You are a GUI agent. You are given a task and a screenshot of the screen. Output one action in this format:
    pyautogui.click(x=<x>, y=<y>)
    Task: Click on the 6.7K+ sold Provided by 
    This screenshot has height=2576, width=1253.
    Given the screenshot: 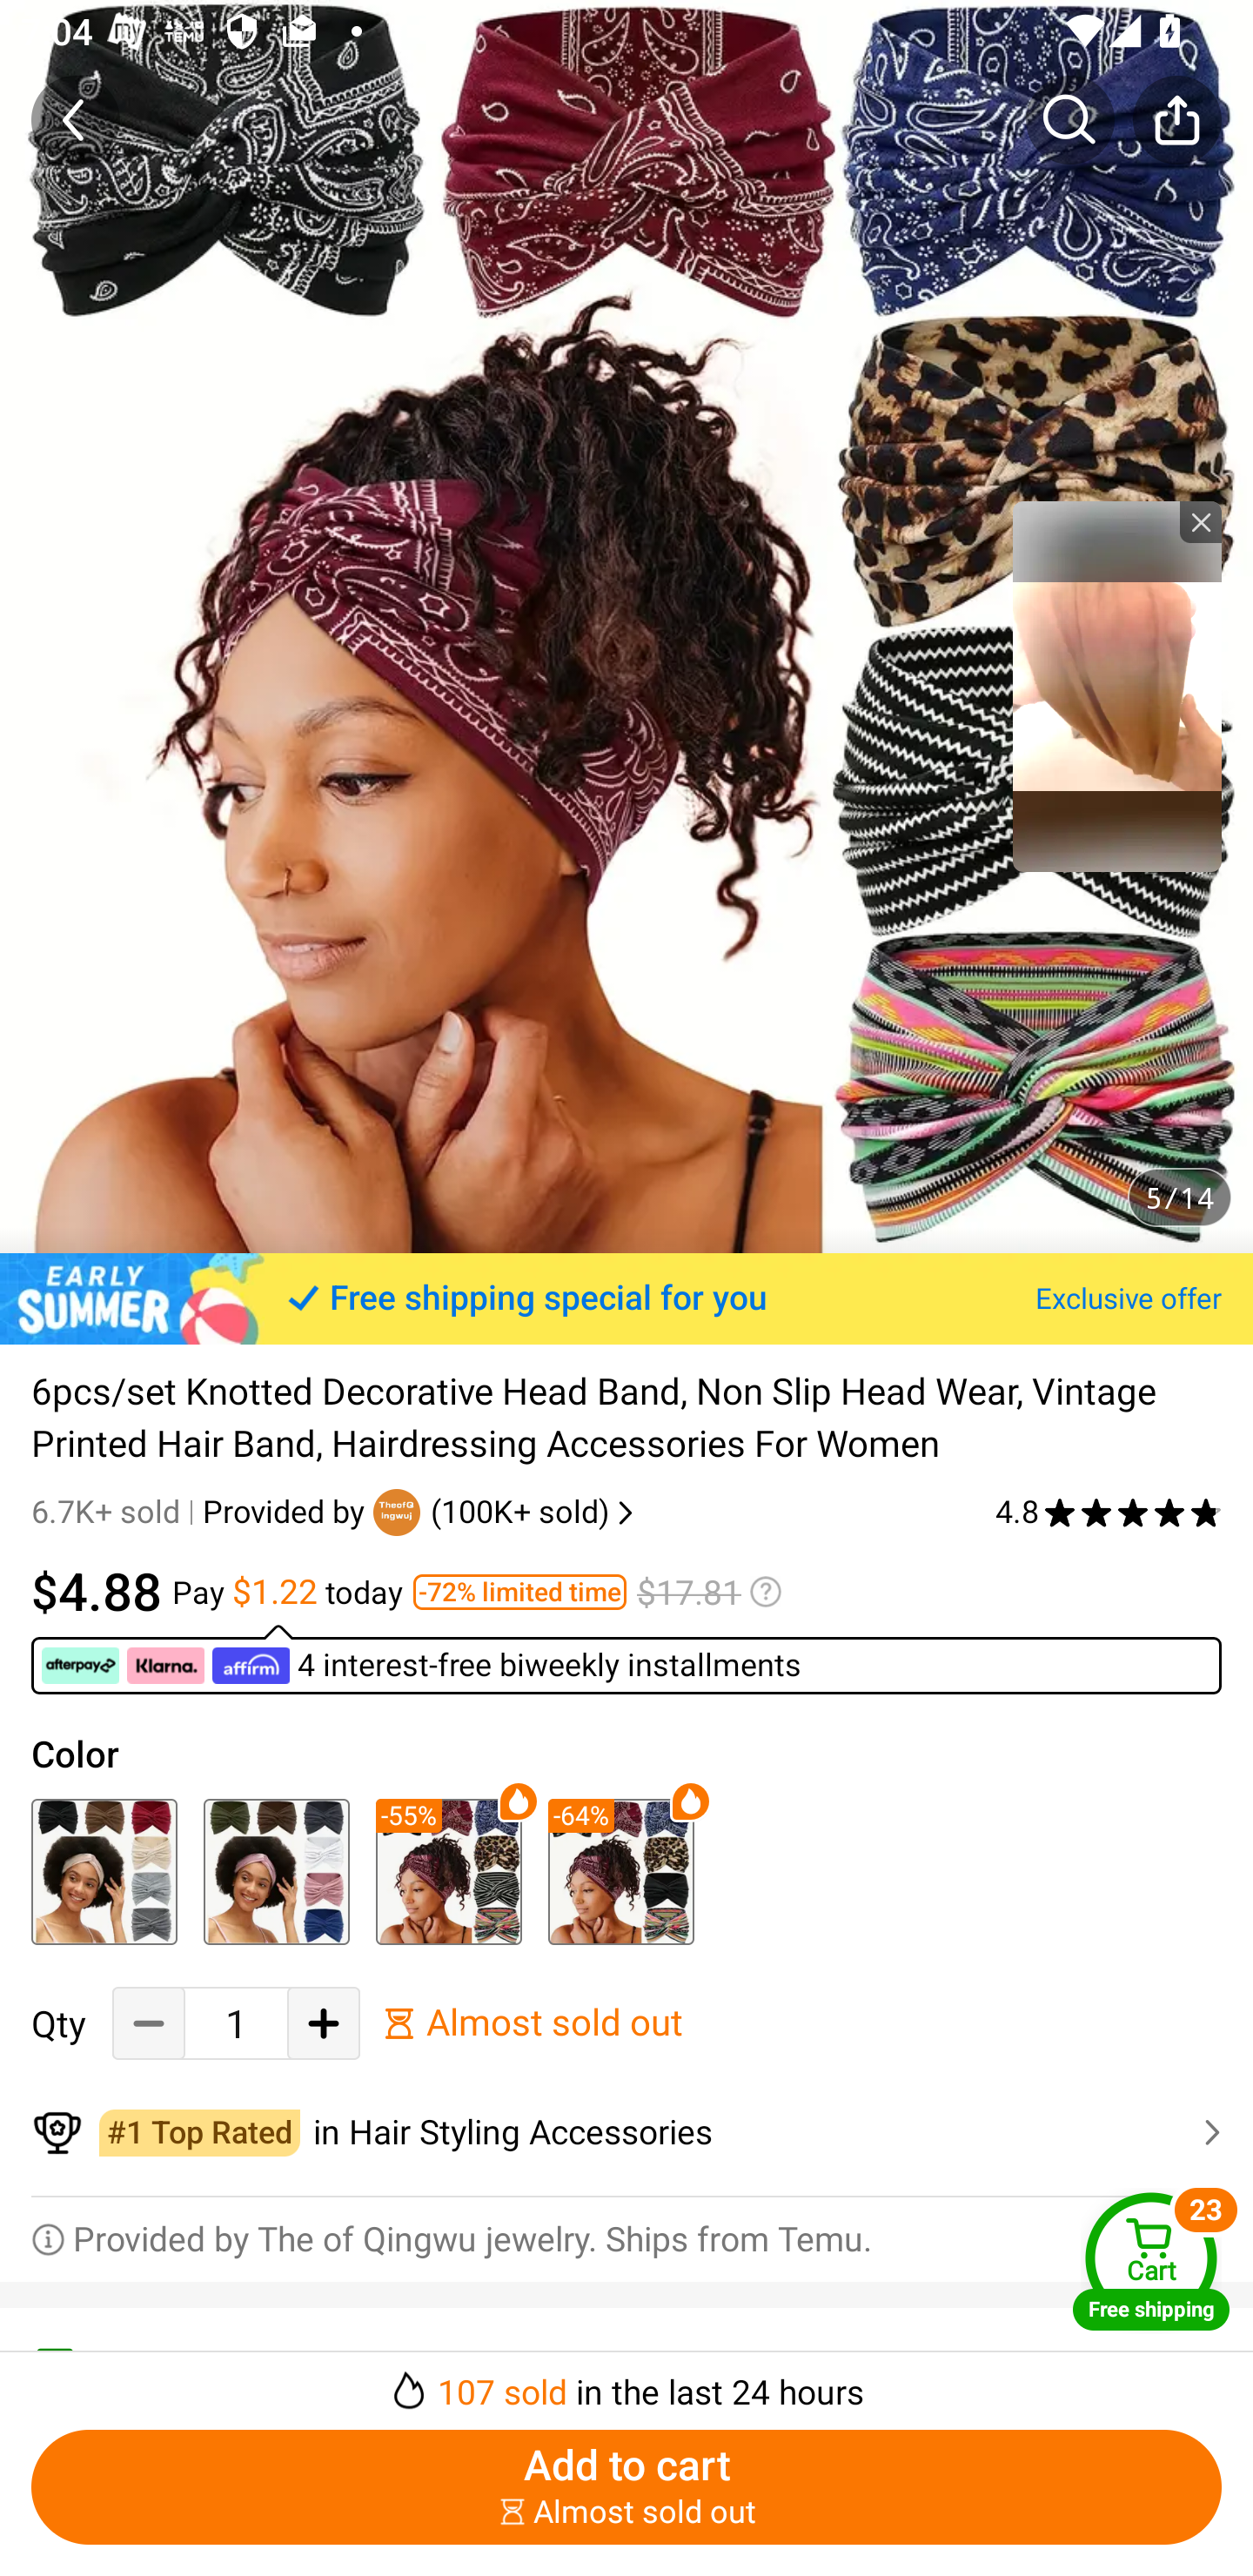 What is the action you would take?
    pyautogui.click(x=202, y=1512)
    